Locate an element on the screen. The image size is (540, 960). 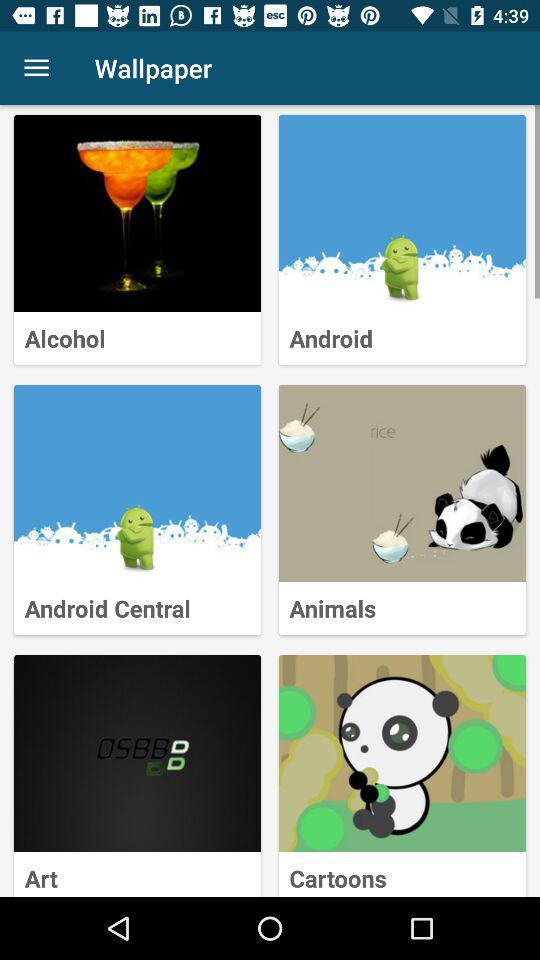
select icon to the left of the wallpaper item is located at coordinates (36, 68).